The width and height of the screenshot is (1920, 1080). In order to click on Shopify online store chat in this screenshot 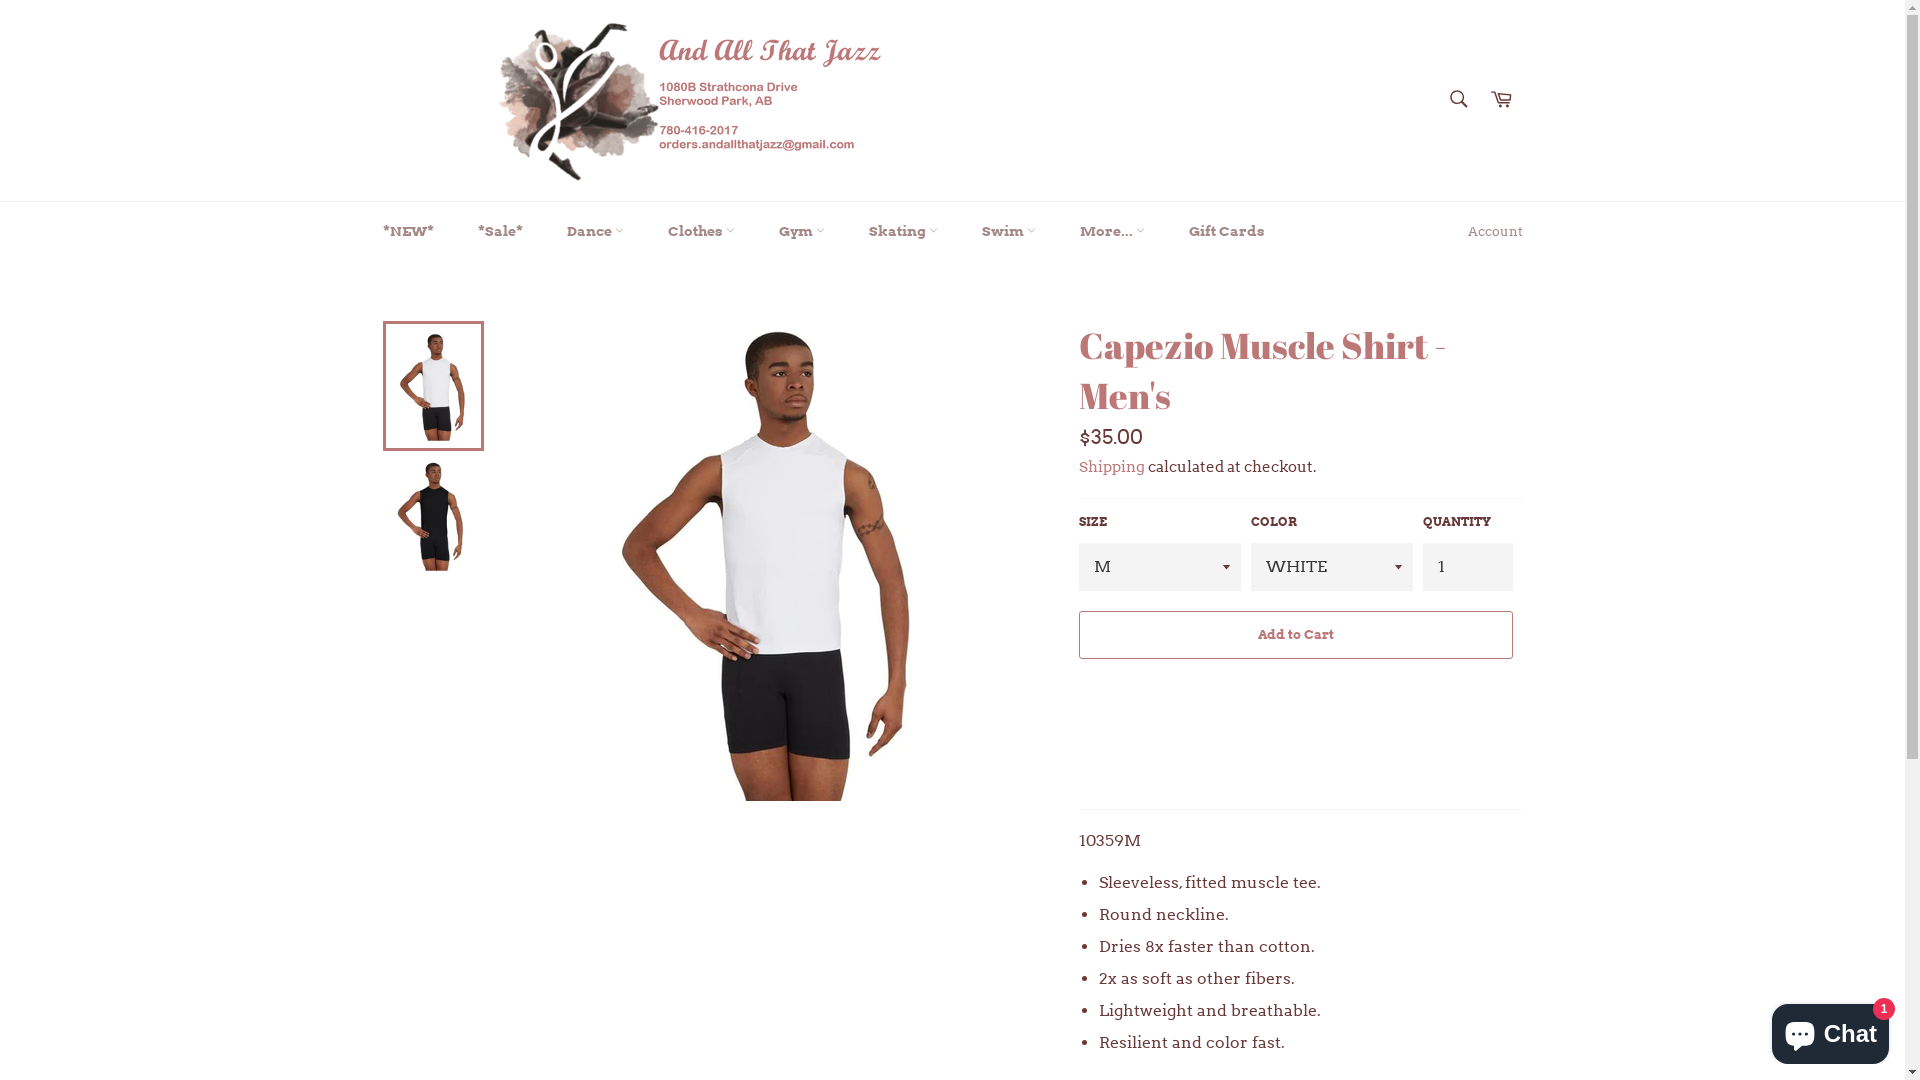, I will do `click(1830, 1030)`.